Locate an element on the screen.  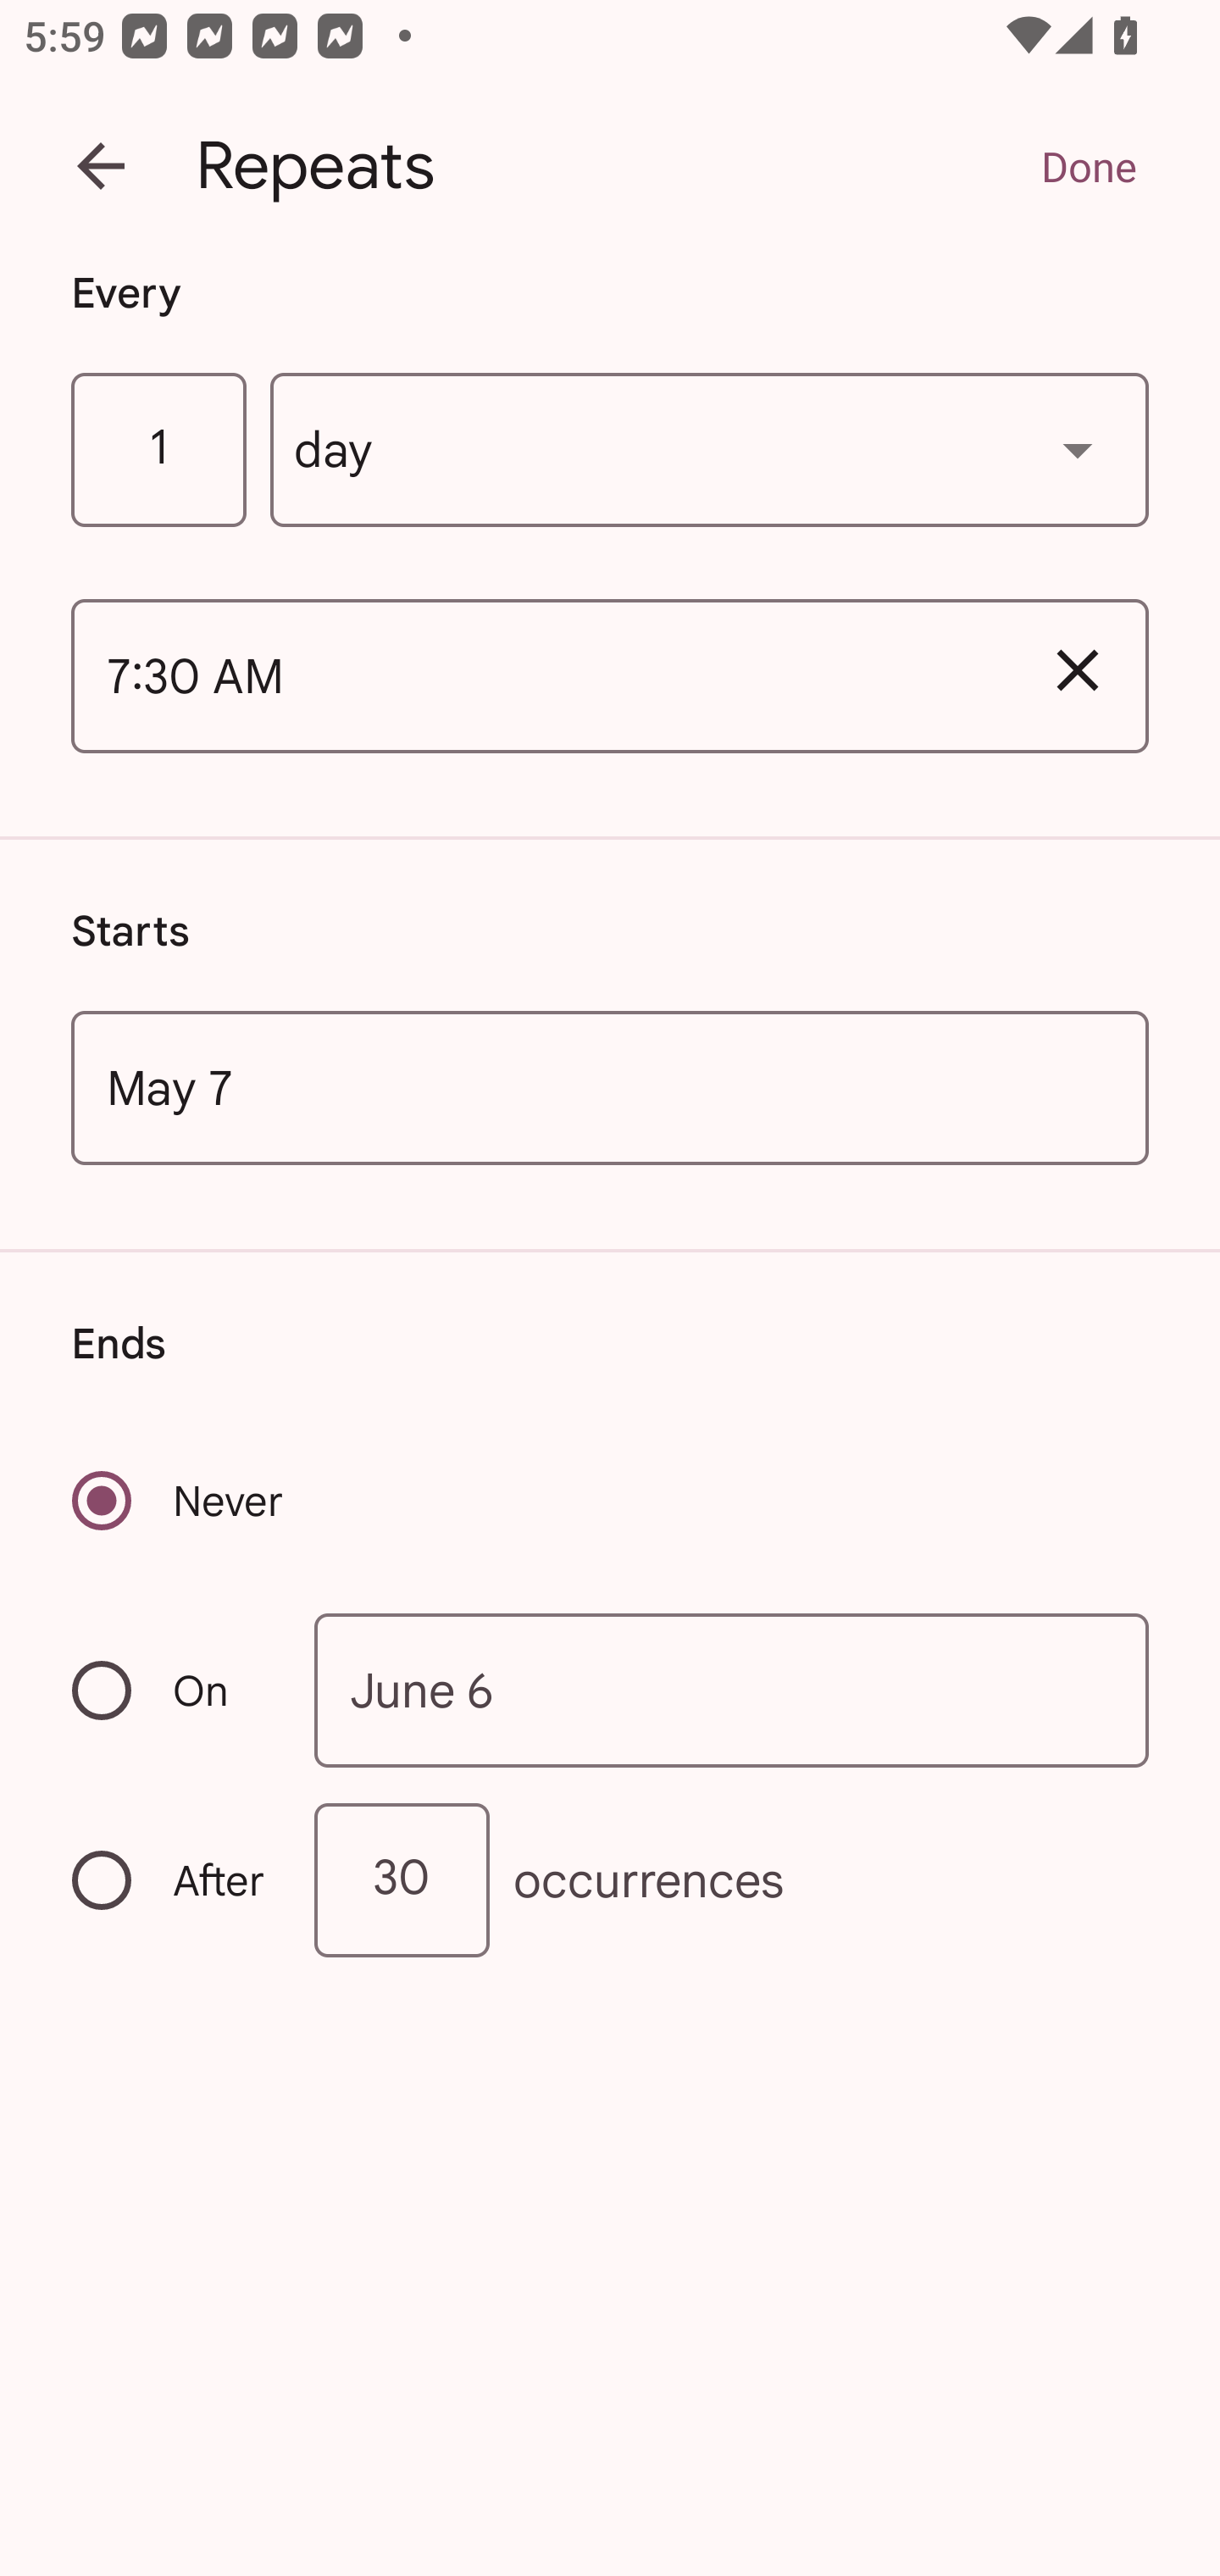
Remove 7:30 AM is located at coordinates (1078, 671).